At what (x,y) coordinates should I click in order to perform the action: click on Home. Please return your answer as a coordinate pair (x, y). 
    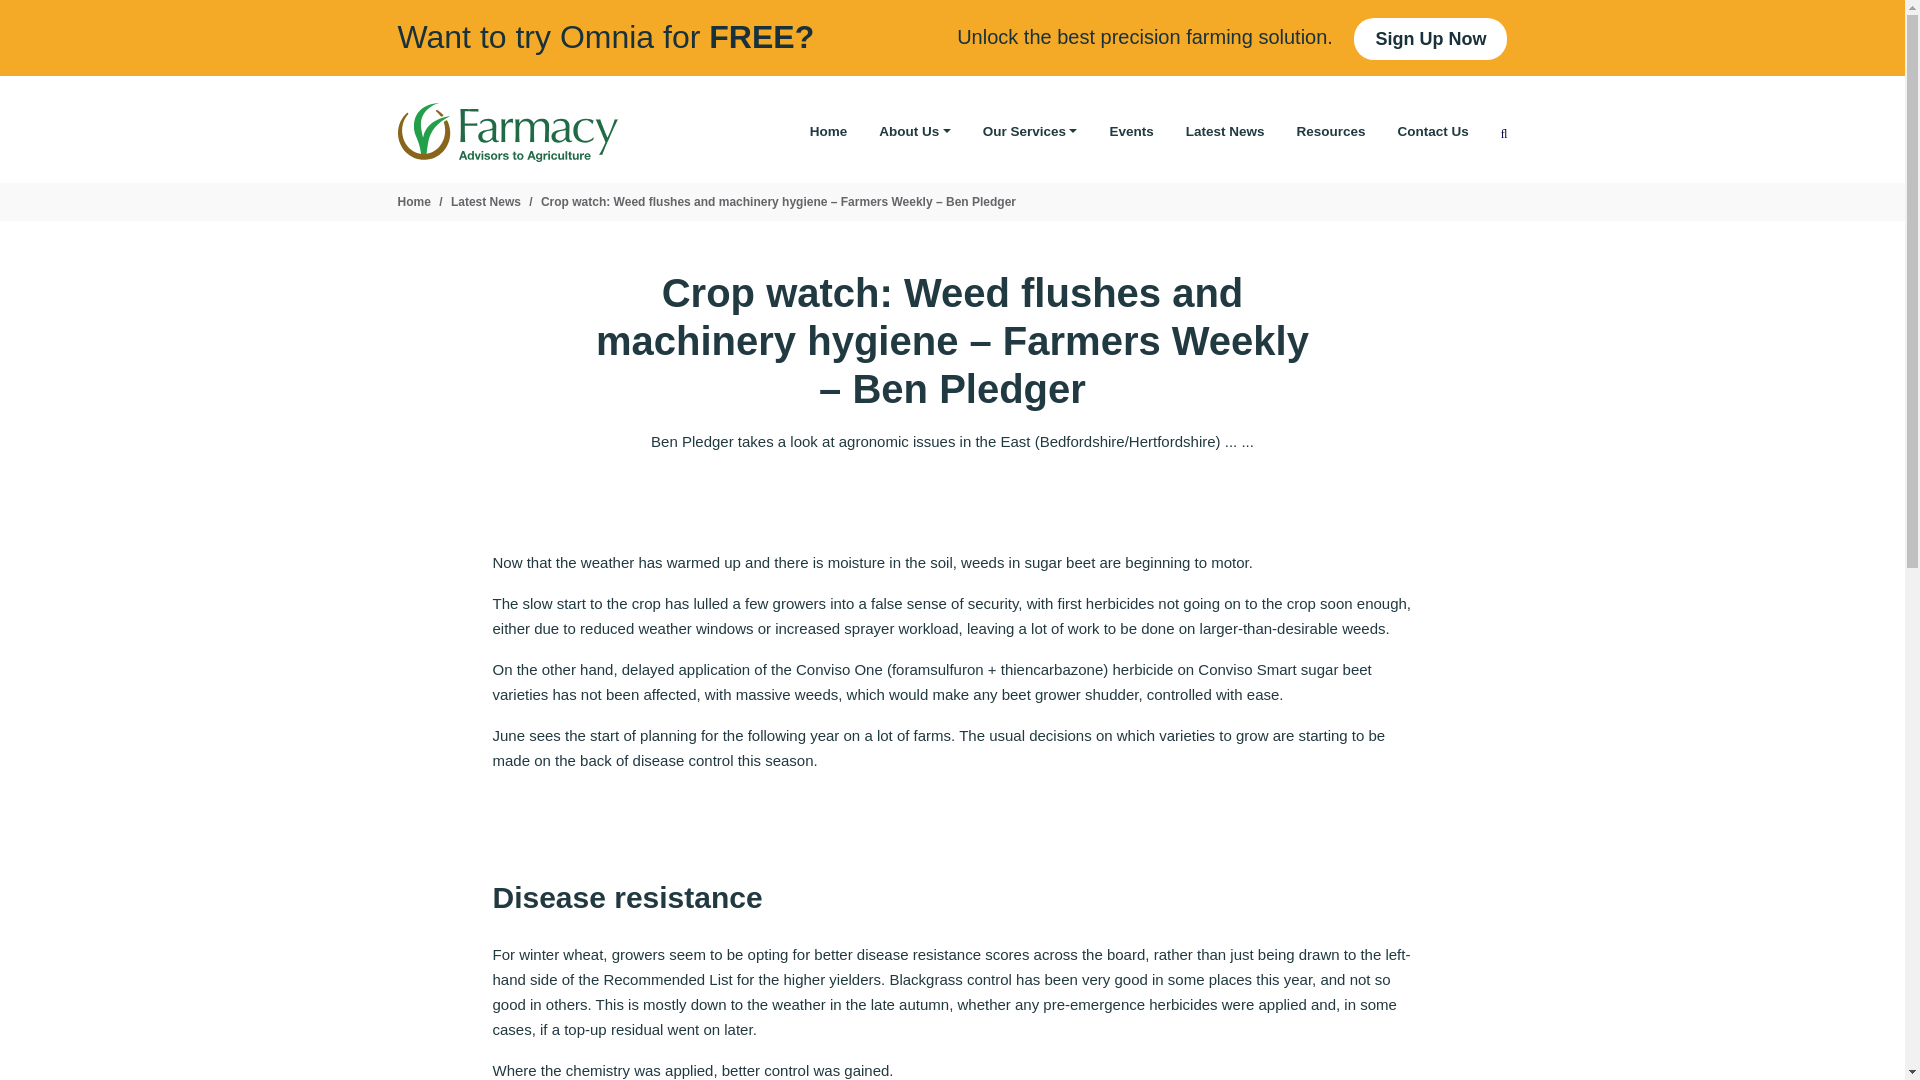
    Looking at the image, I should click on (414, 202).